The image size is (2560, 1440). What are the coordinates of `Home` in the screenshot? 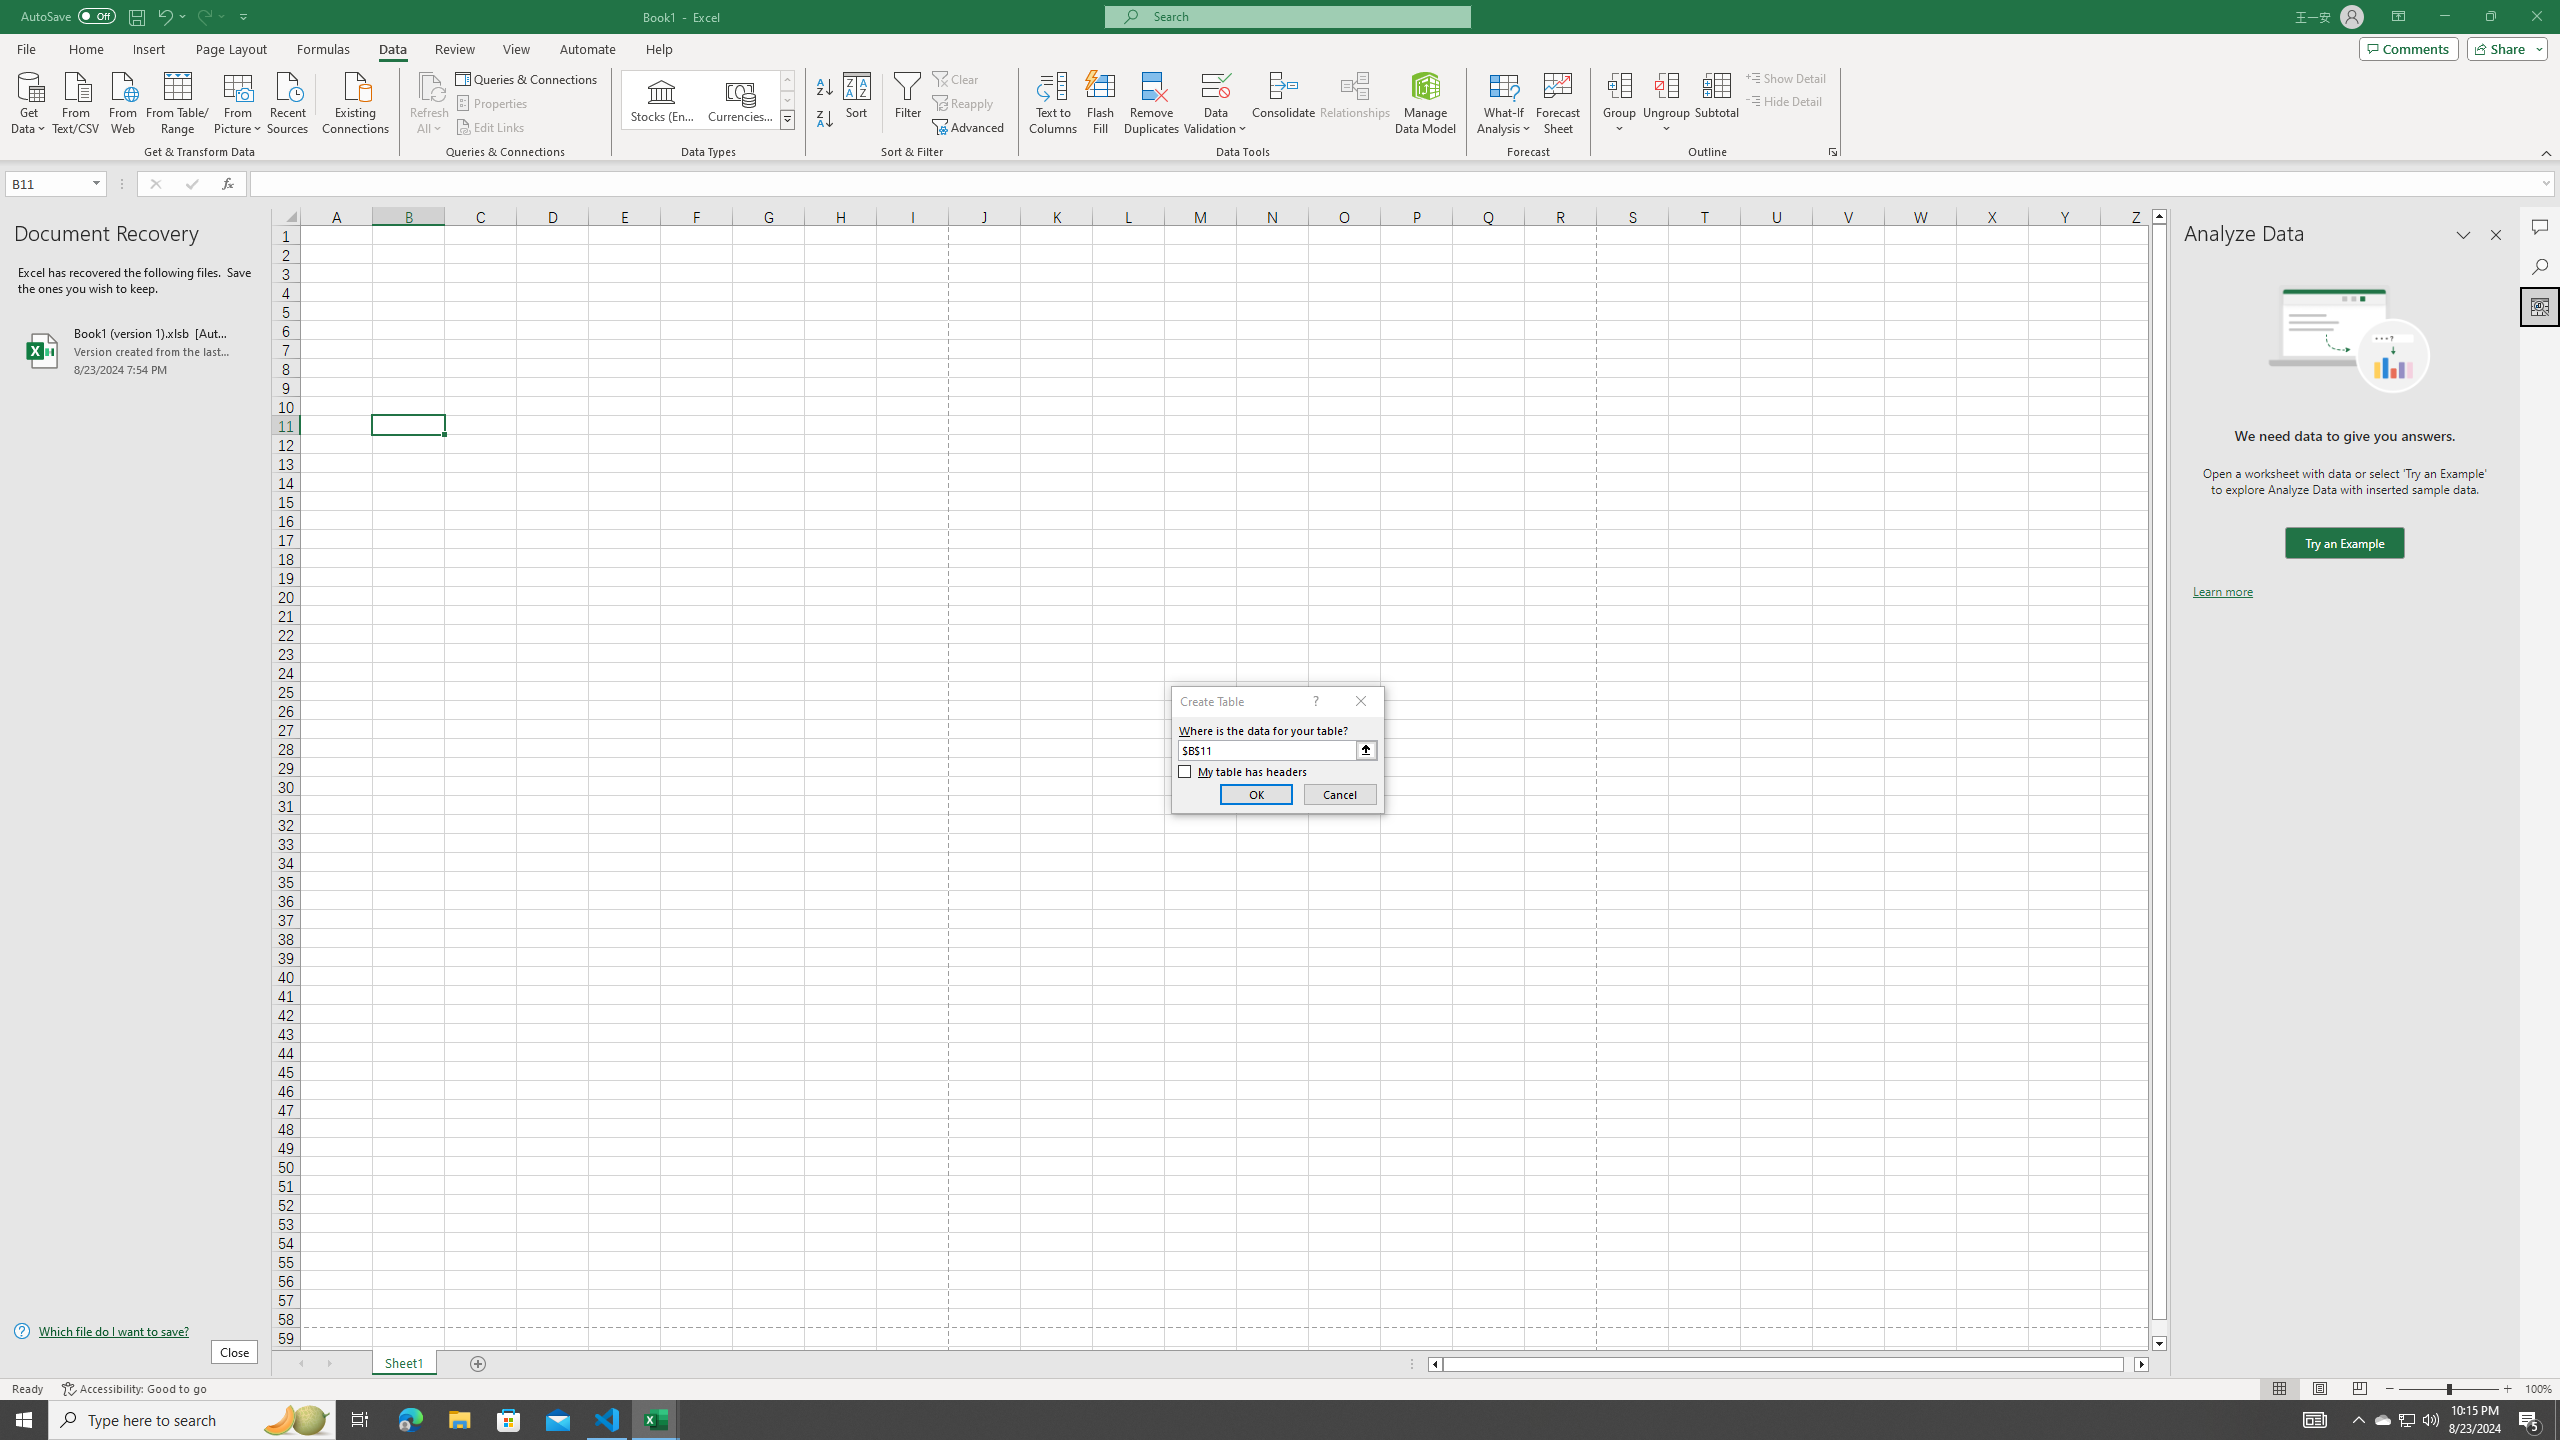 It's located at (85, 49).